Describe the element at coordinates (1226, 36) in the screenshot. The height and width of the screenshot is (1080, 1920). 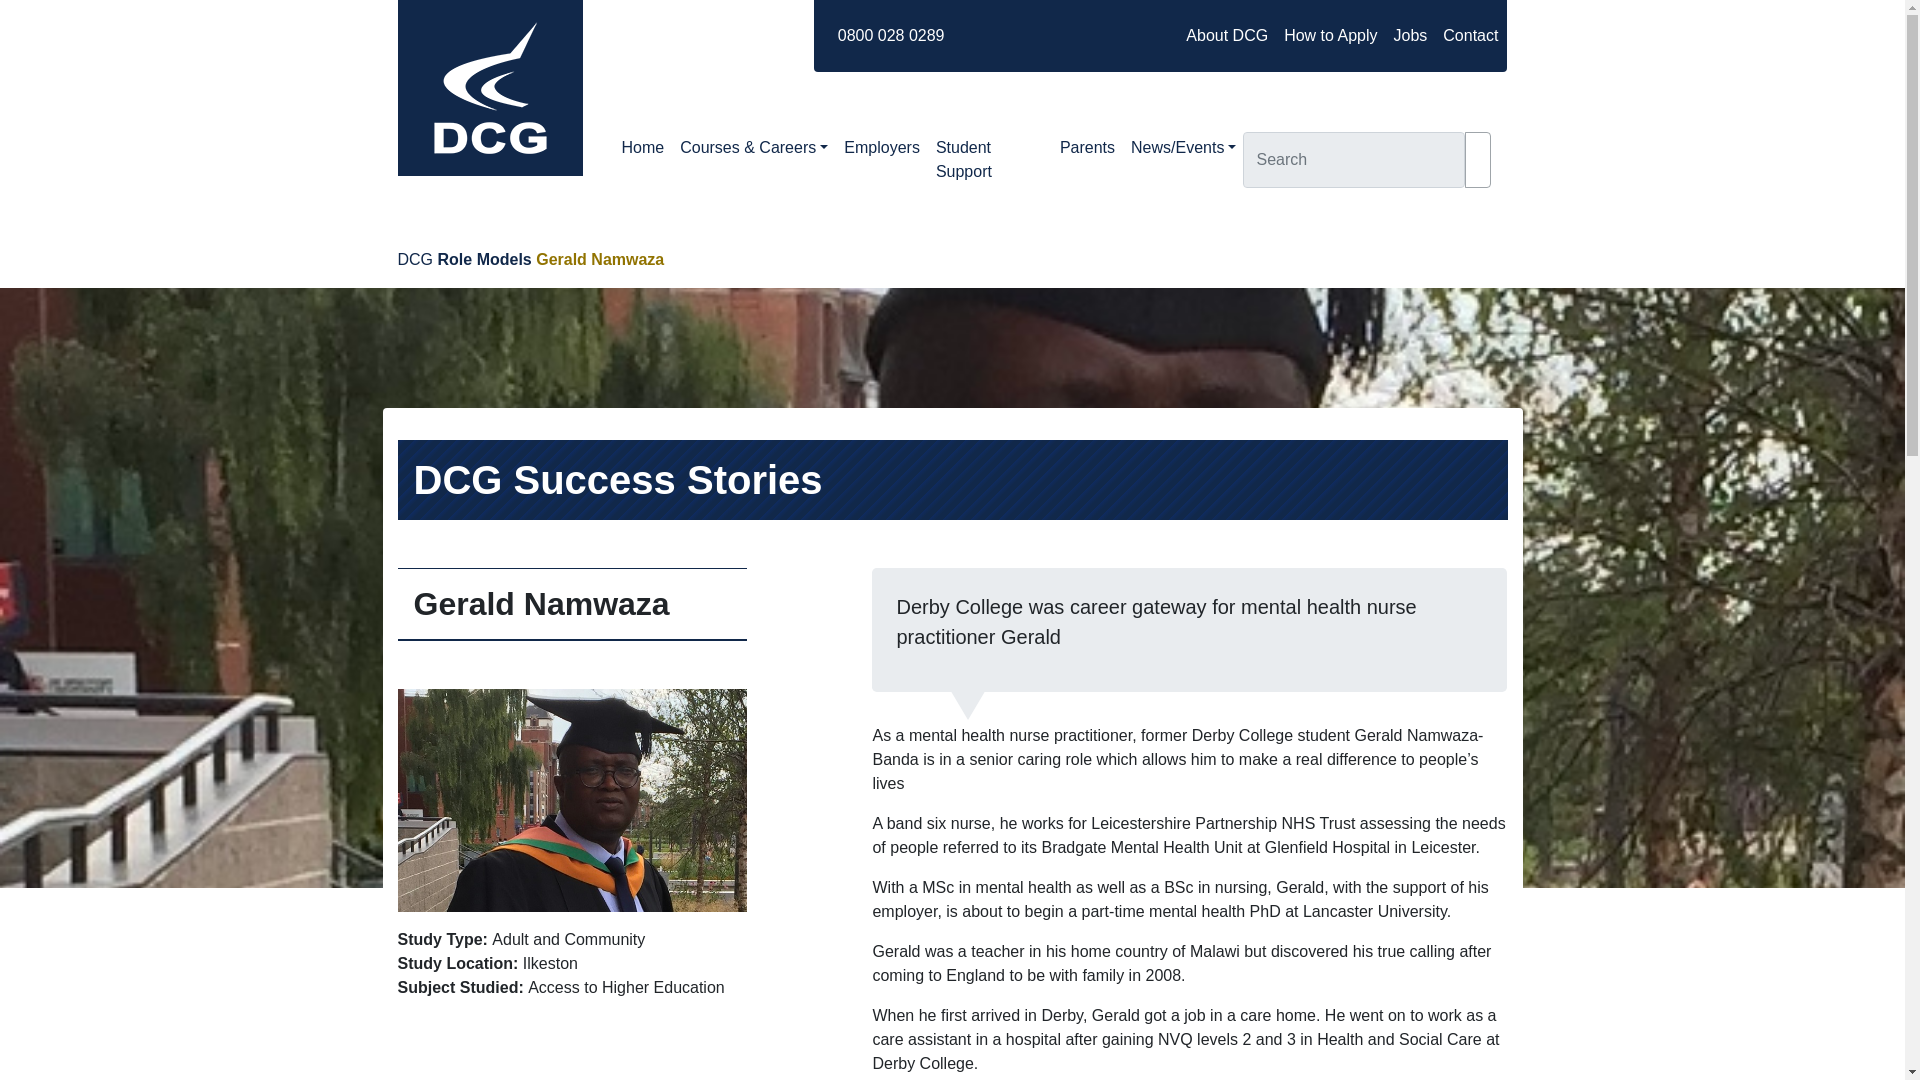
I see `About DCG` at that location.